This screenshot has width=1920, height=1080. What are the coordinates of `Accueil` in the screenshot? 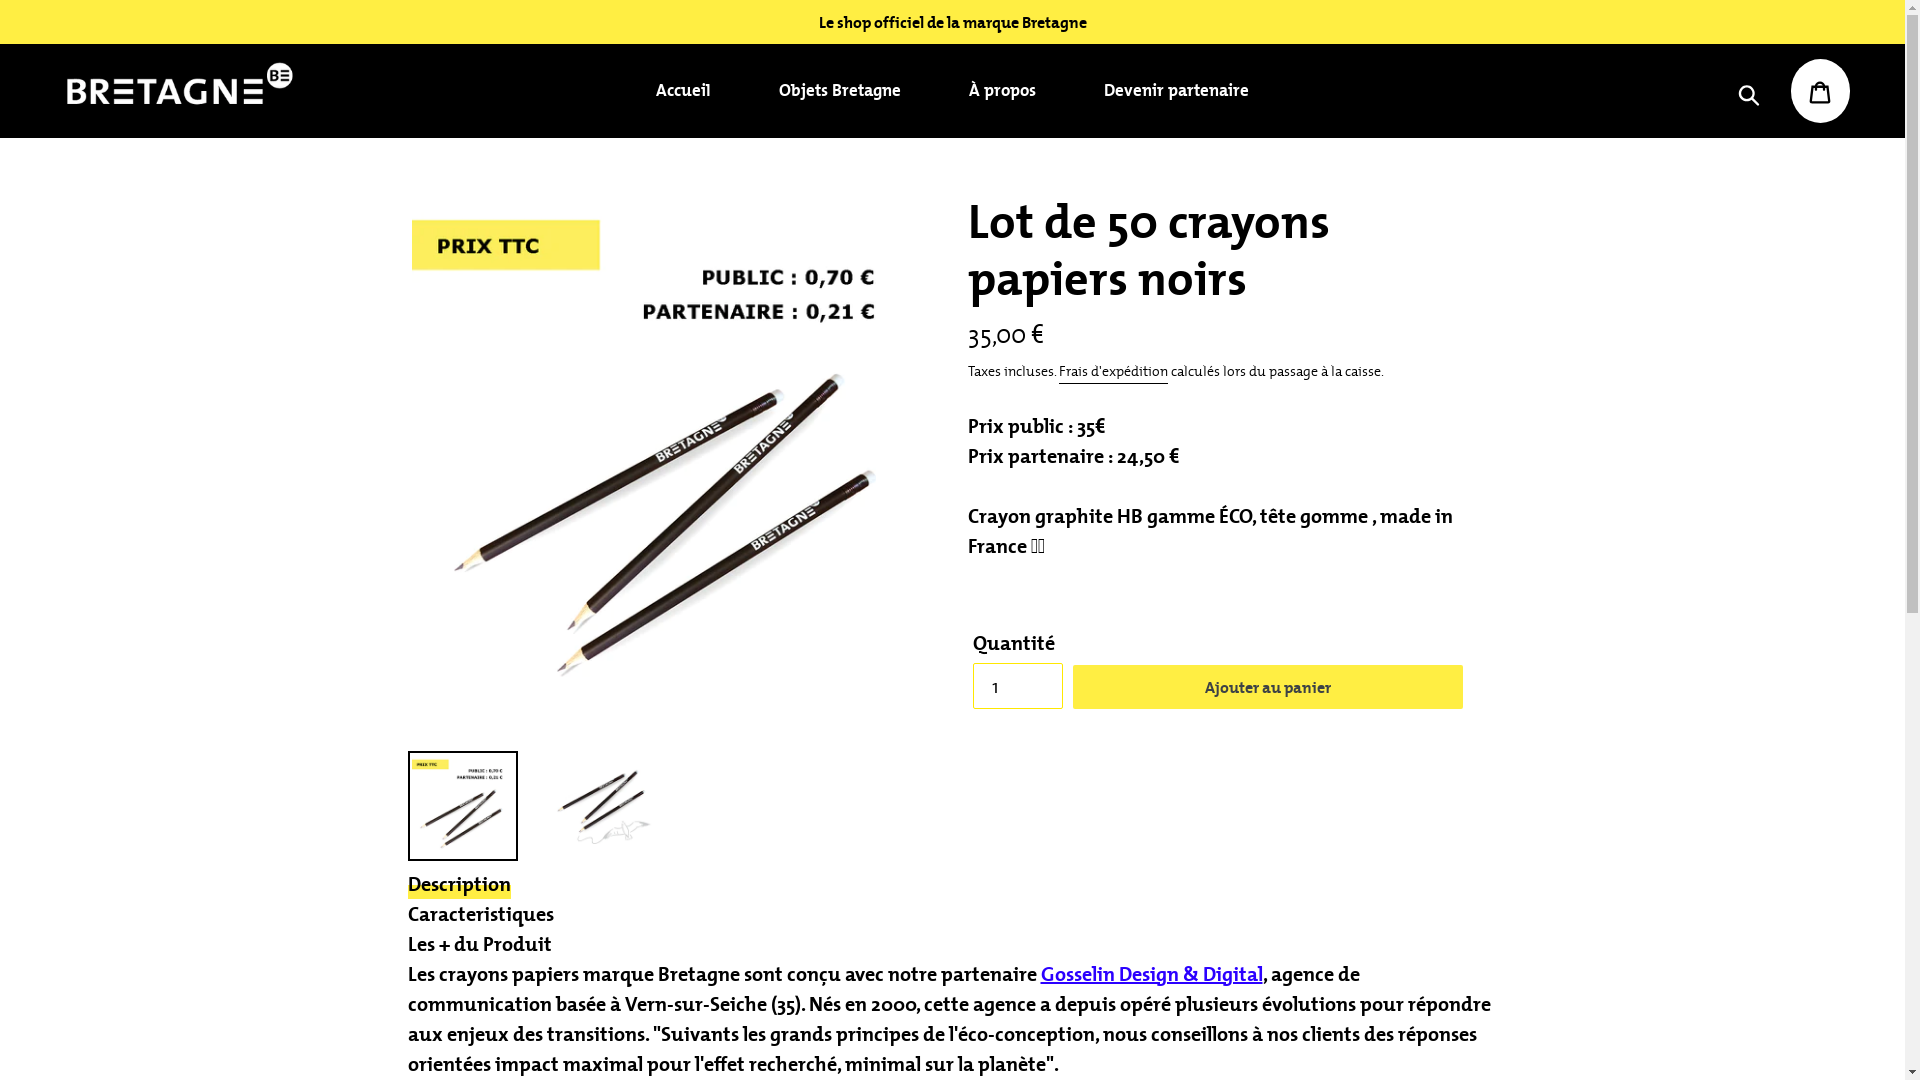 It's located at (684, 91).